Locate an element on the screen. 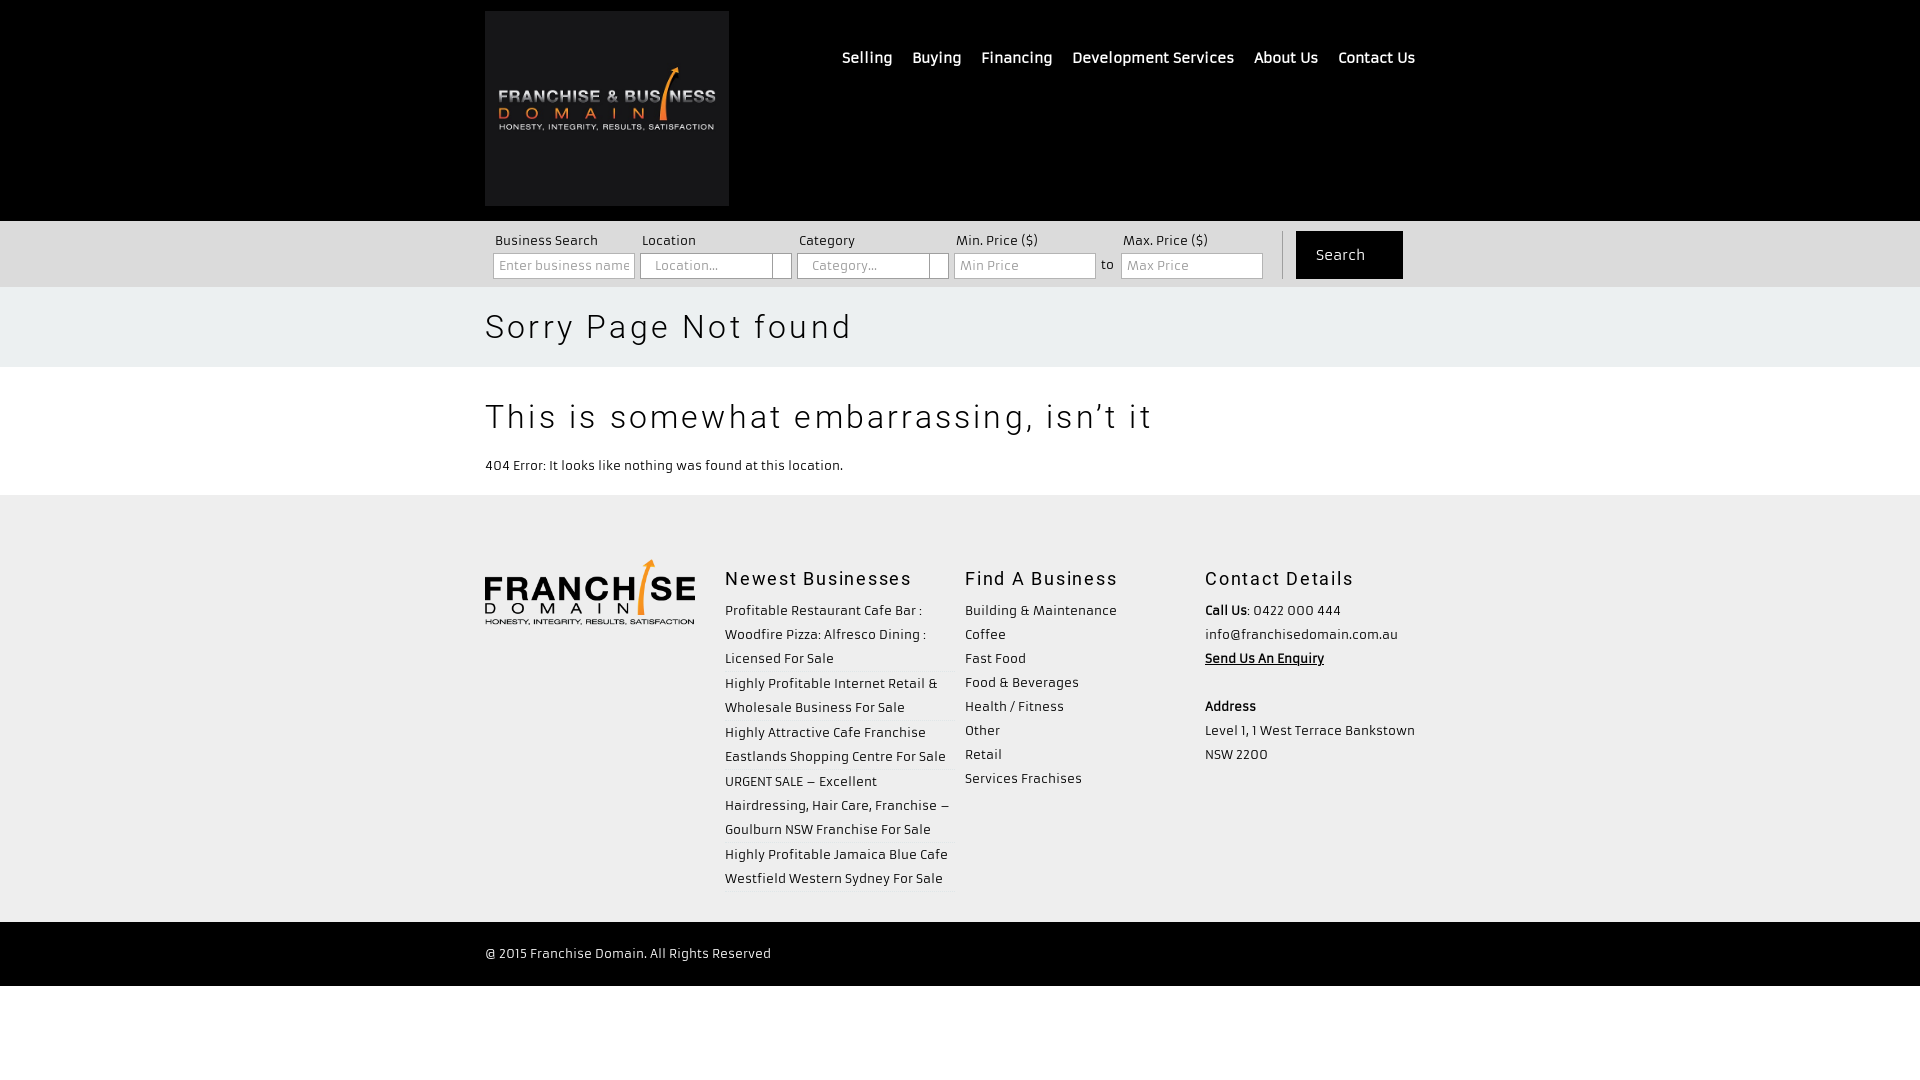  Contact Us is located at coordinates (1402, 954).